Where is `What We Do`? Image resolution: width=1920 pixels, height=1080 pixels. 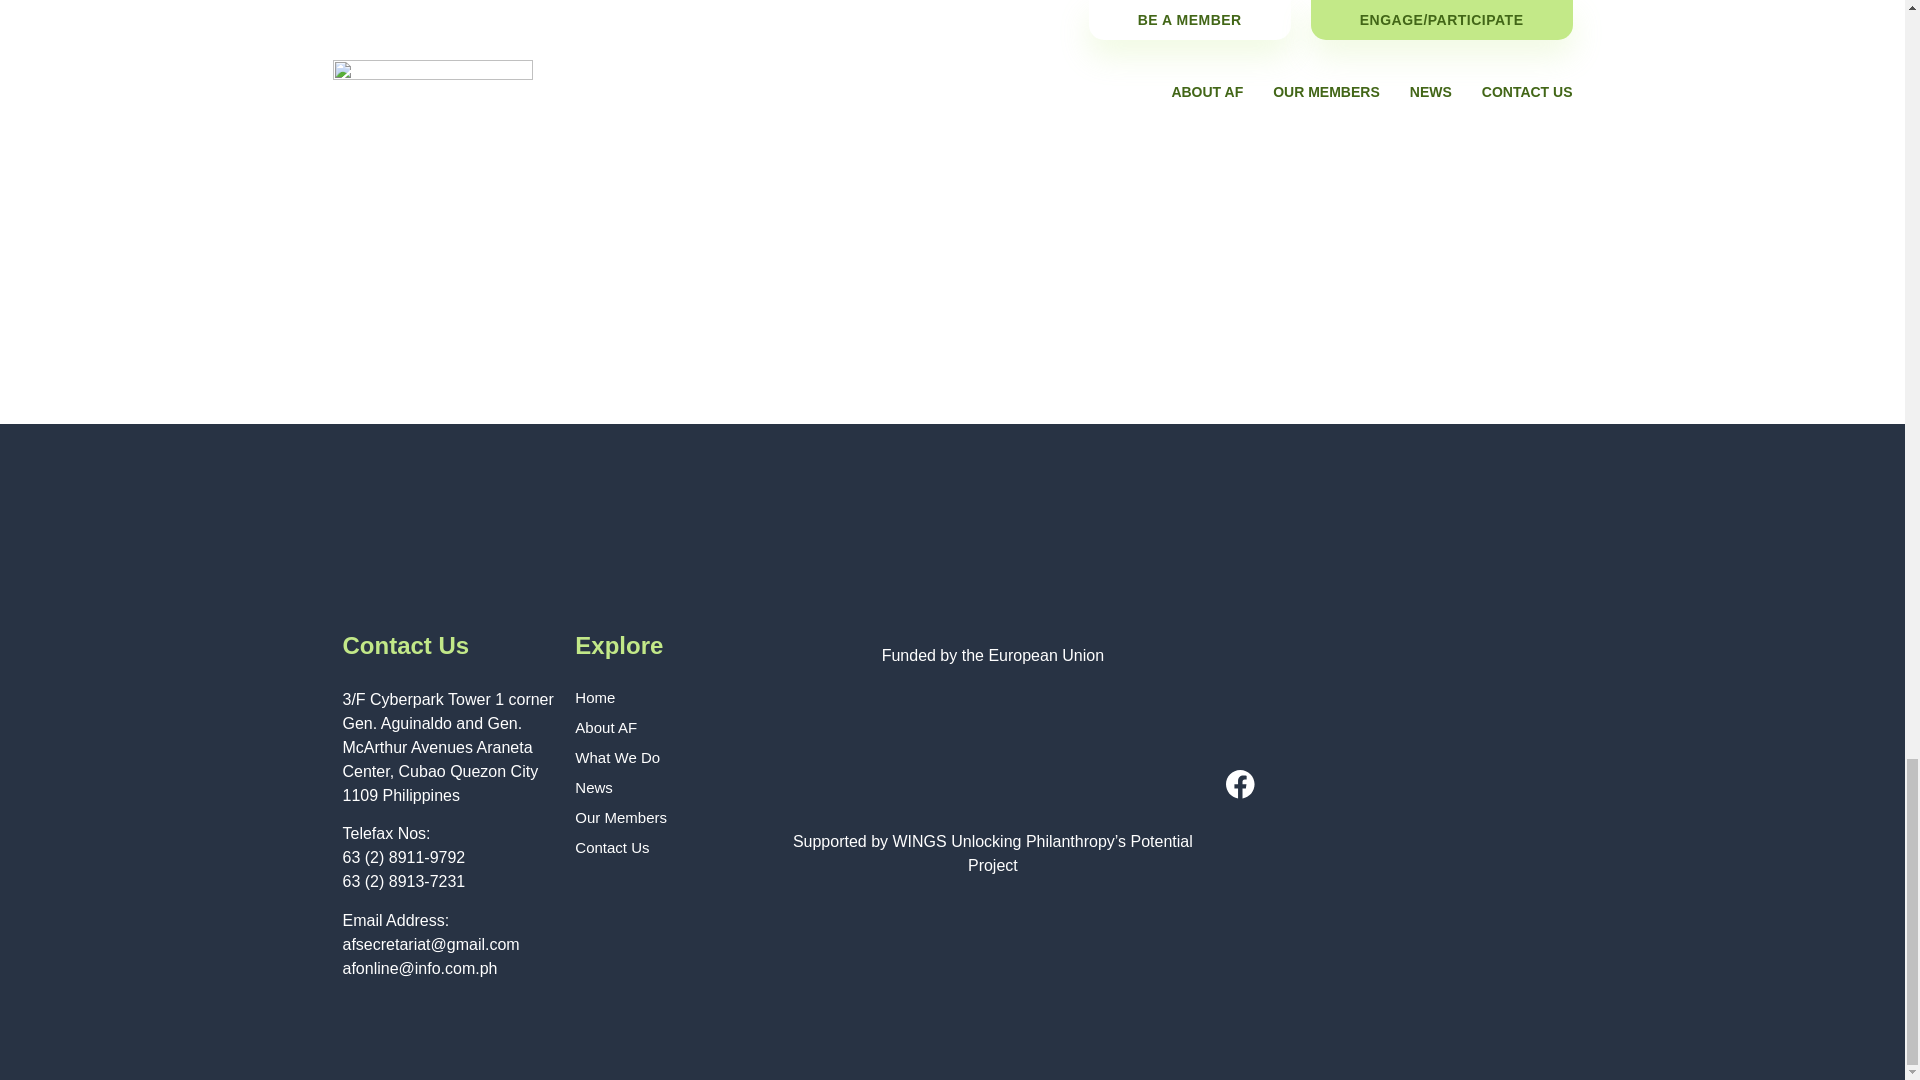
What We Do is located at coordinates (666, 758).